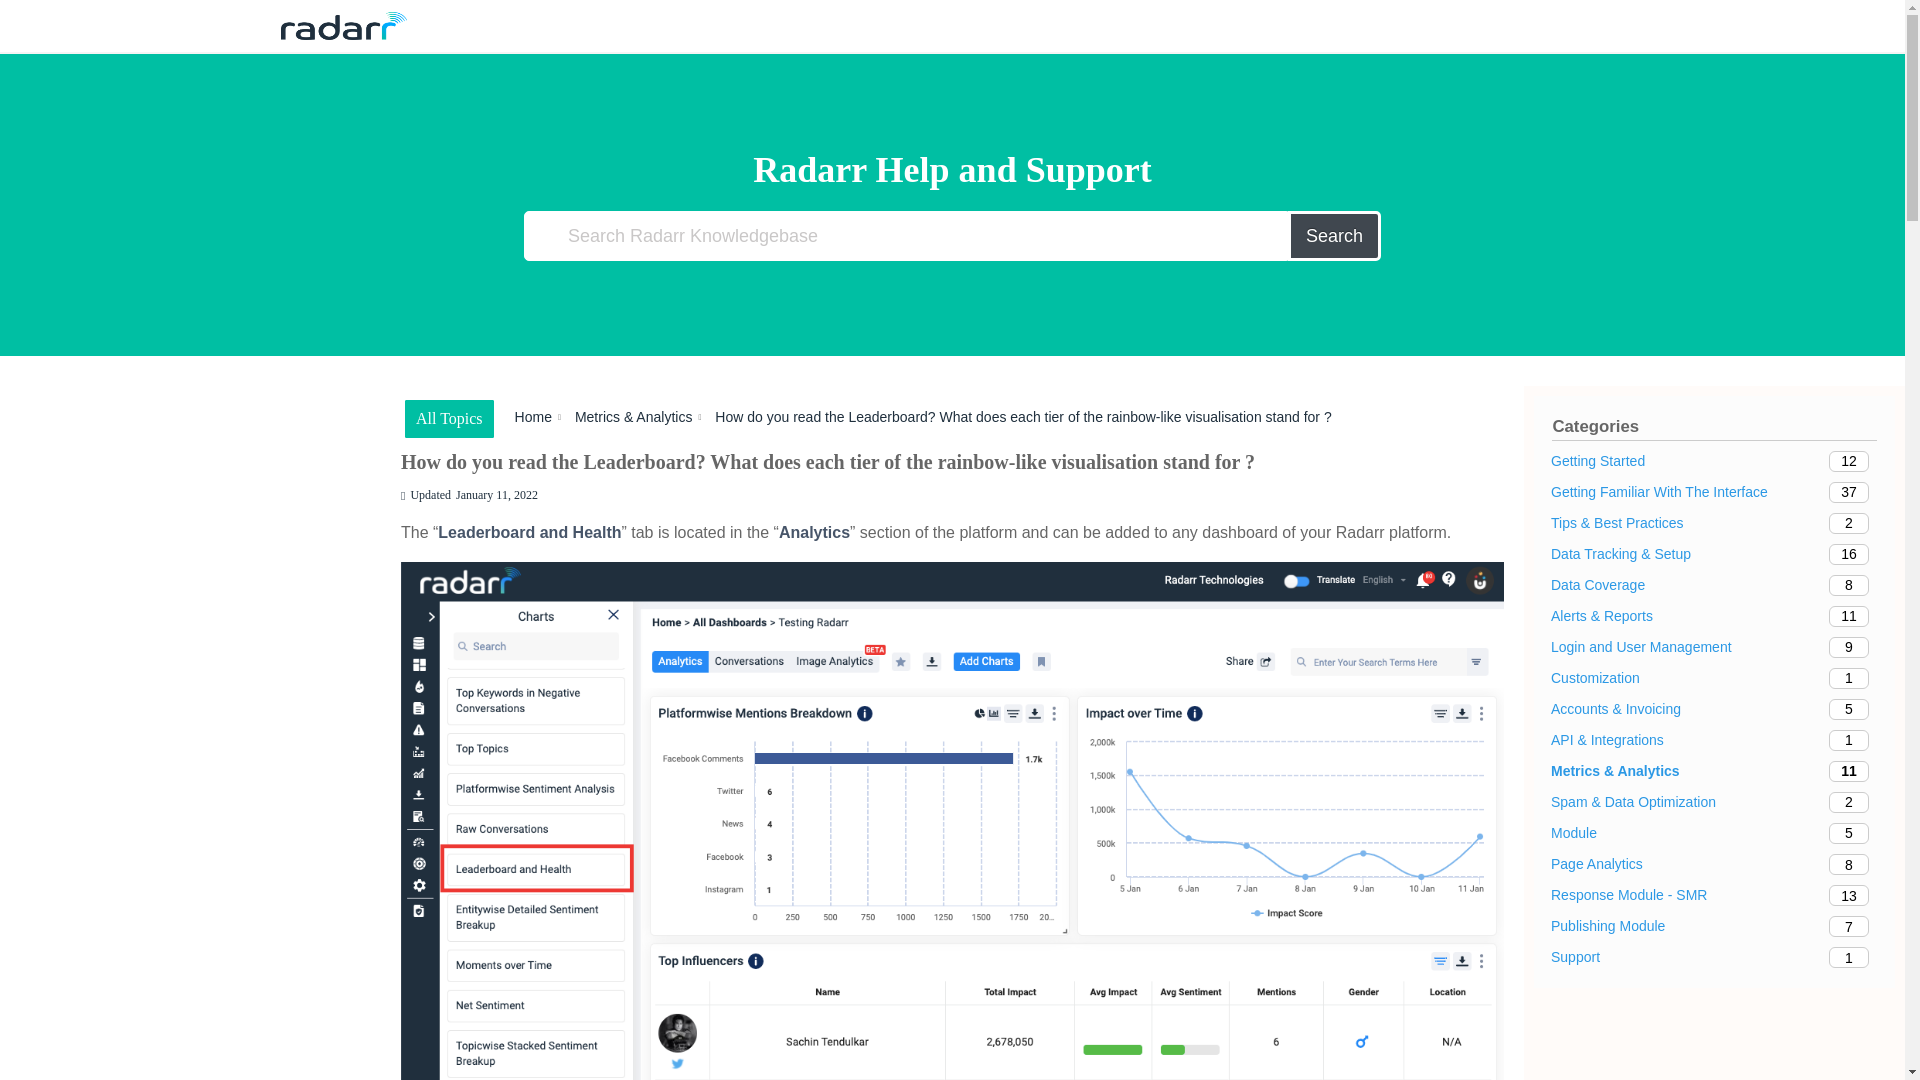 This screenshot has width=1920, height=1080. Describe the element at coordinates (1334, 236) in the screenshot. I see `Search` at that location.